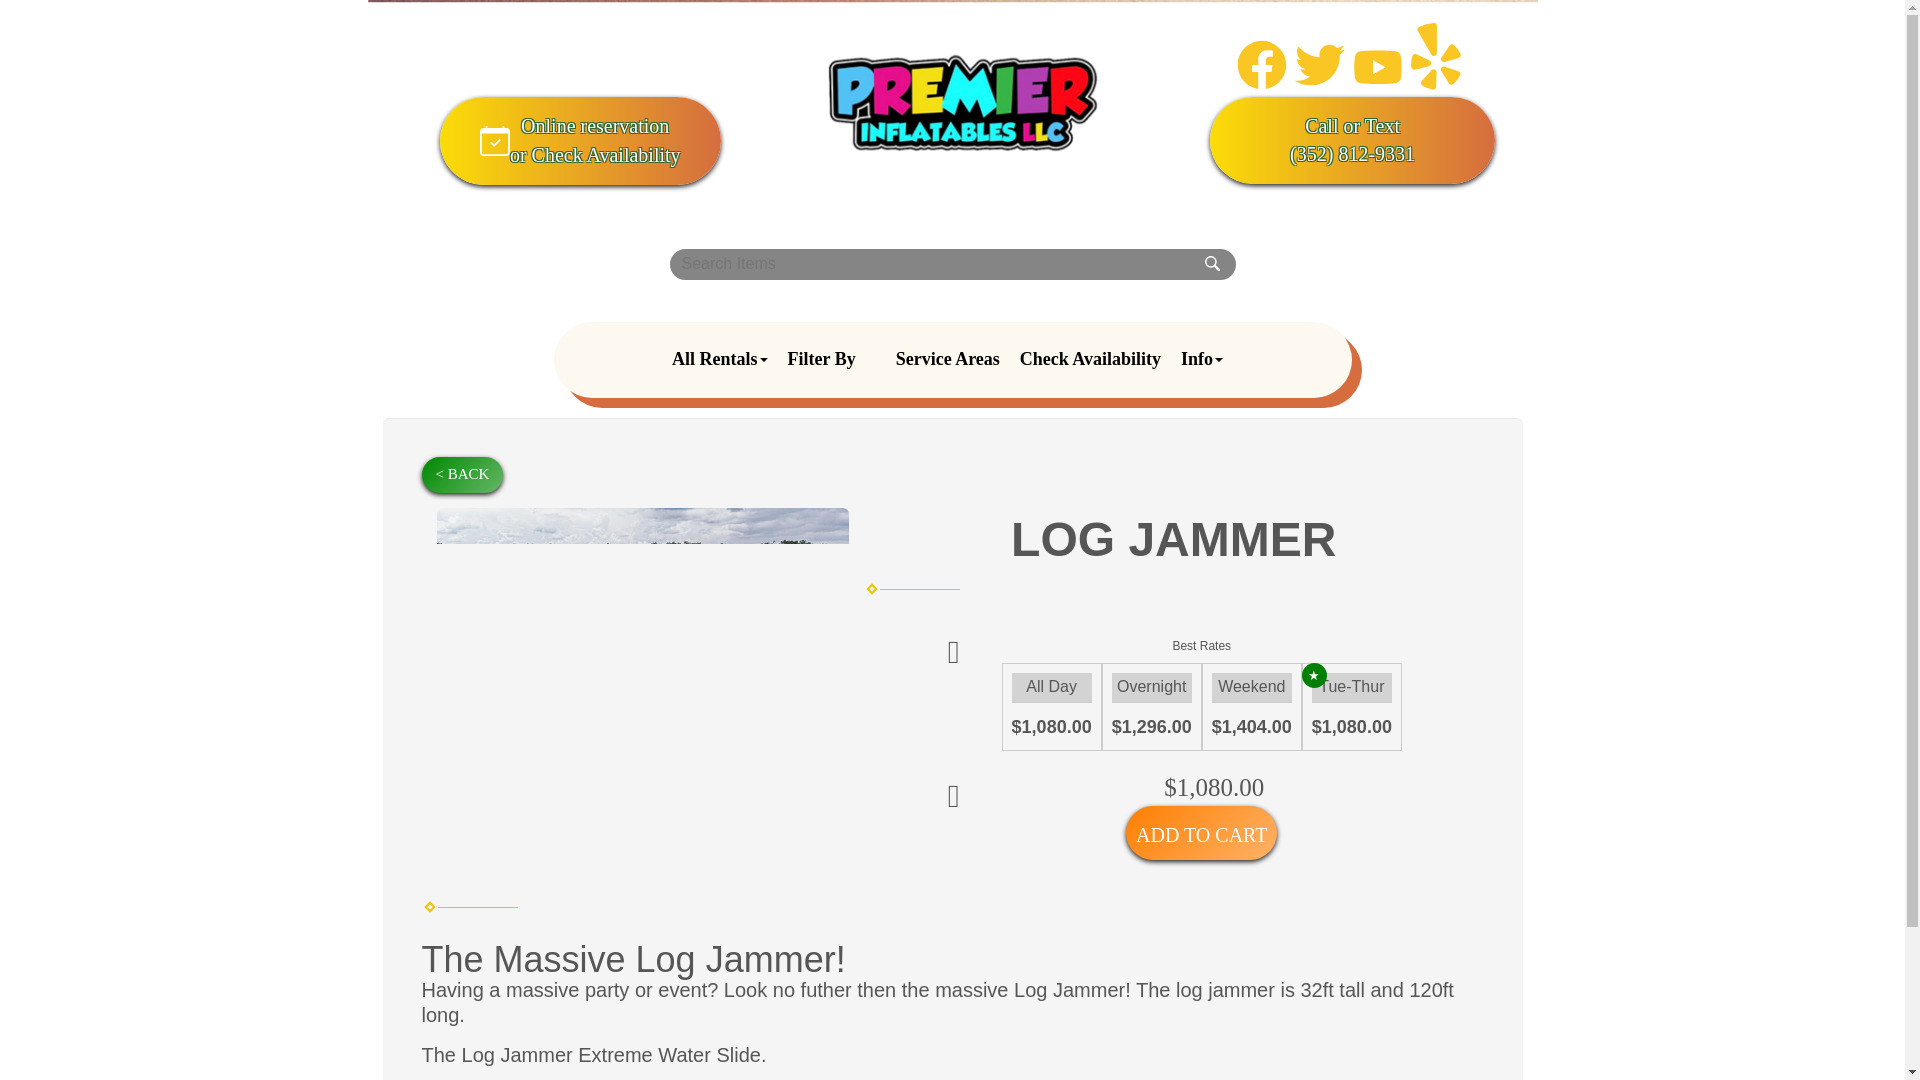 The width and height of the screenshot is (1920, 1080). I want to click on Premier Inflatables LLC YouTube, so click(1261, 84).